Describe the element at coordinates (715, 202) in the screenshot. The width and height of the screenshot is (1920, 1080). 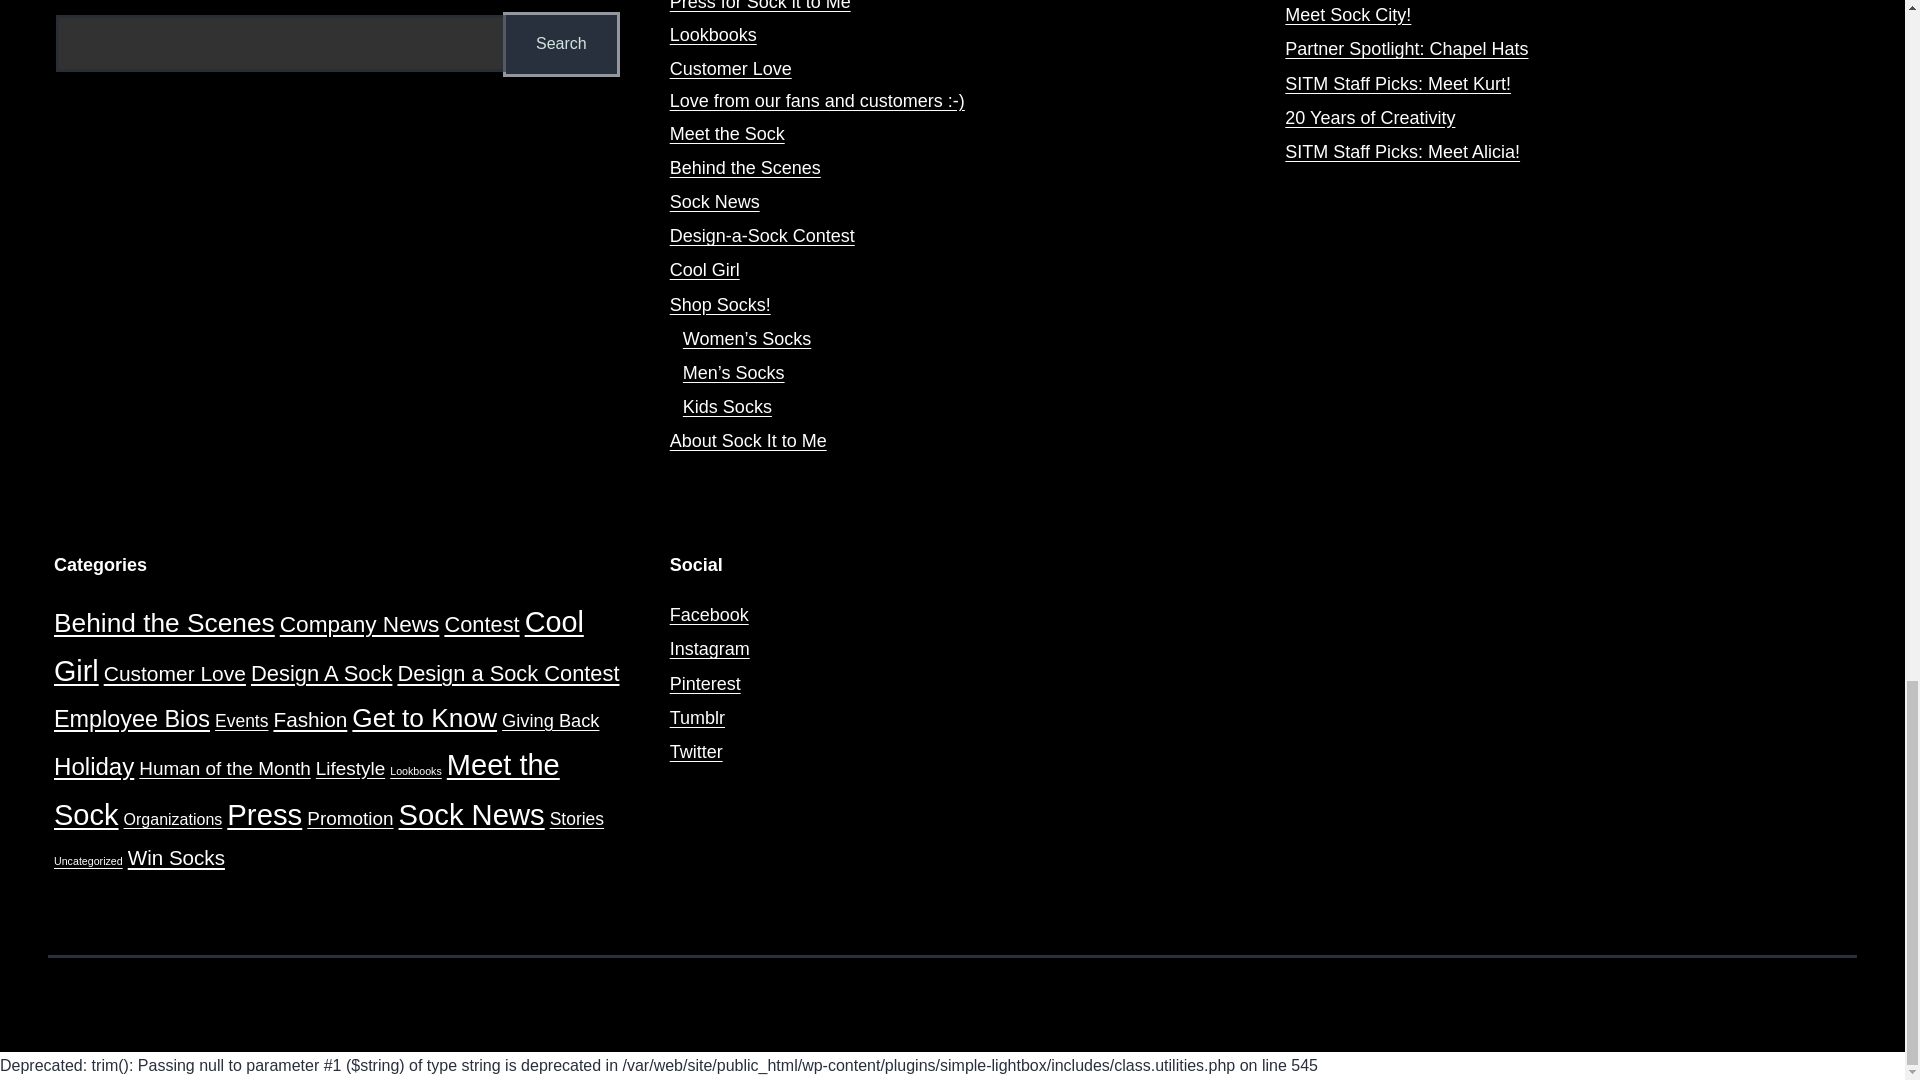
I see `Sock News` at that location.